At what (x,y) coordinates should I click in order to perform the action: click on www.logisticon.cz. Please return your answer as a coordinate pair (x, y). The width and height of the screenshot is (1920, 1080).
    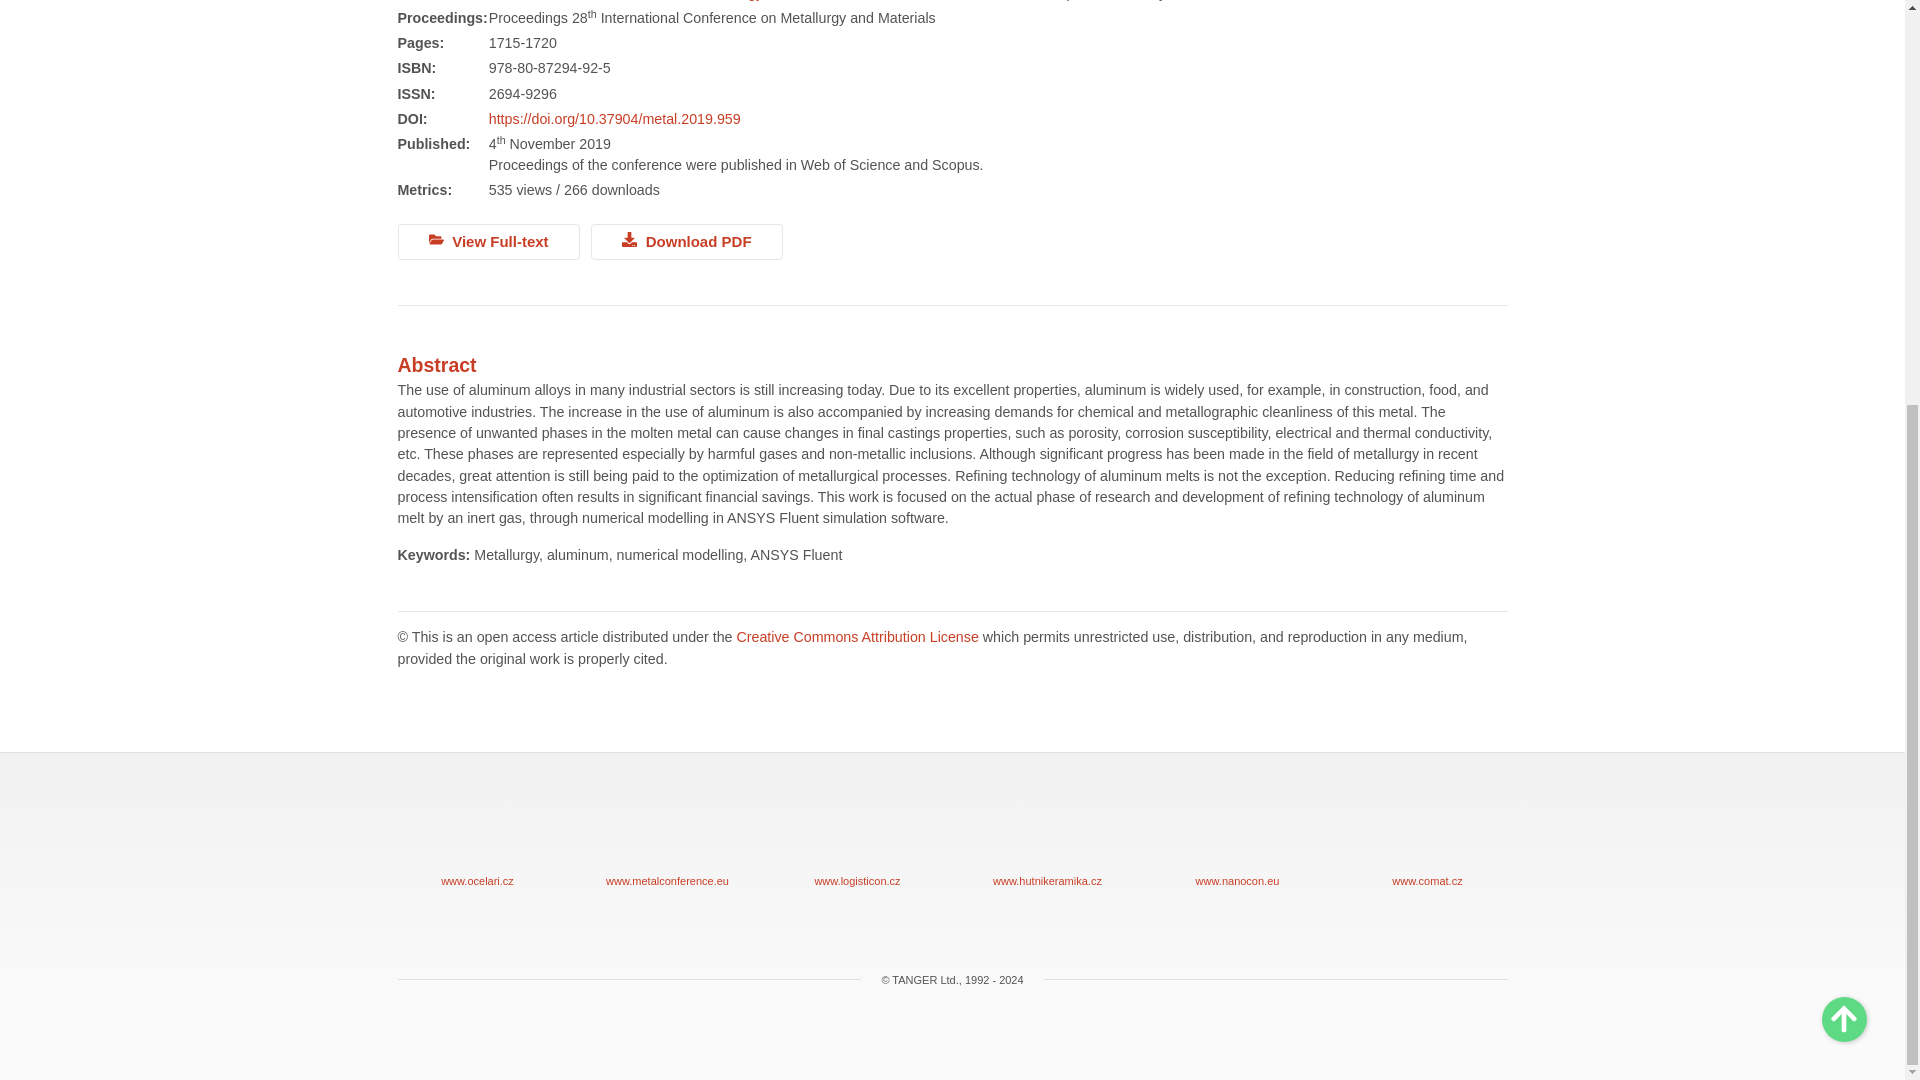
    Looking at the image, I should click on (858, 836).